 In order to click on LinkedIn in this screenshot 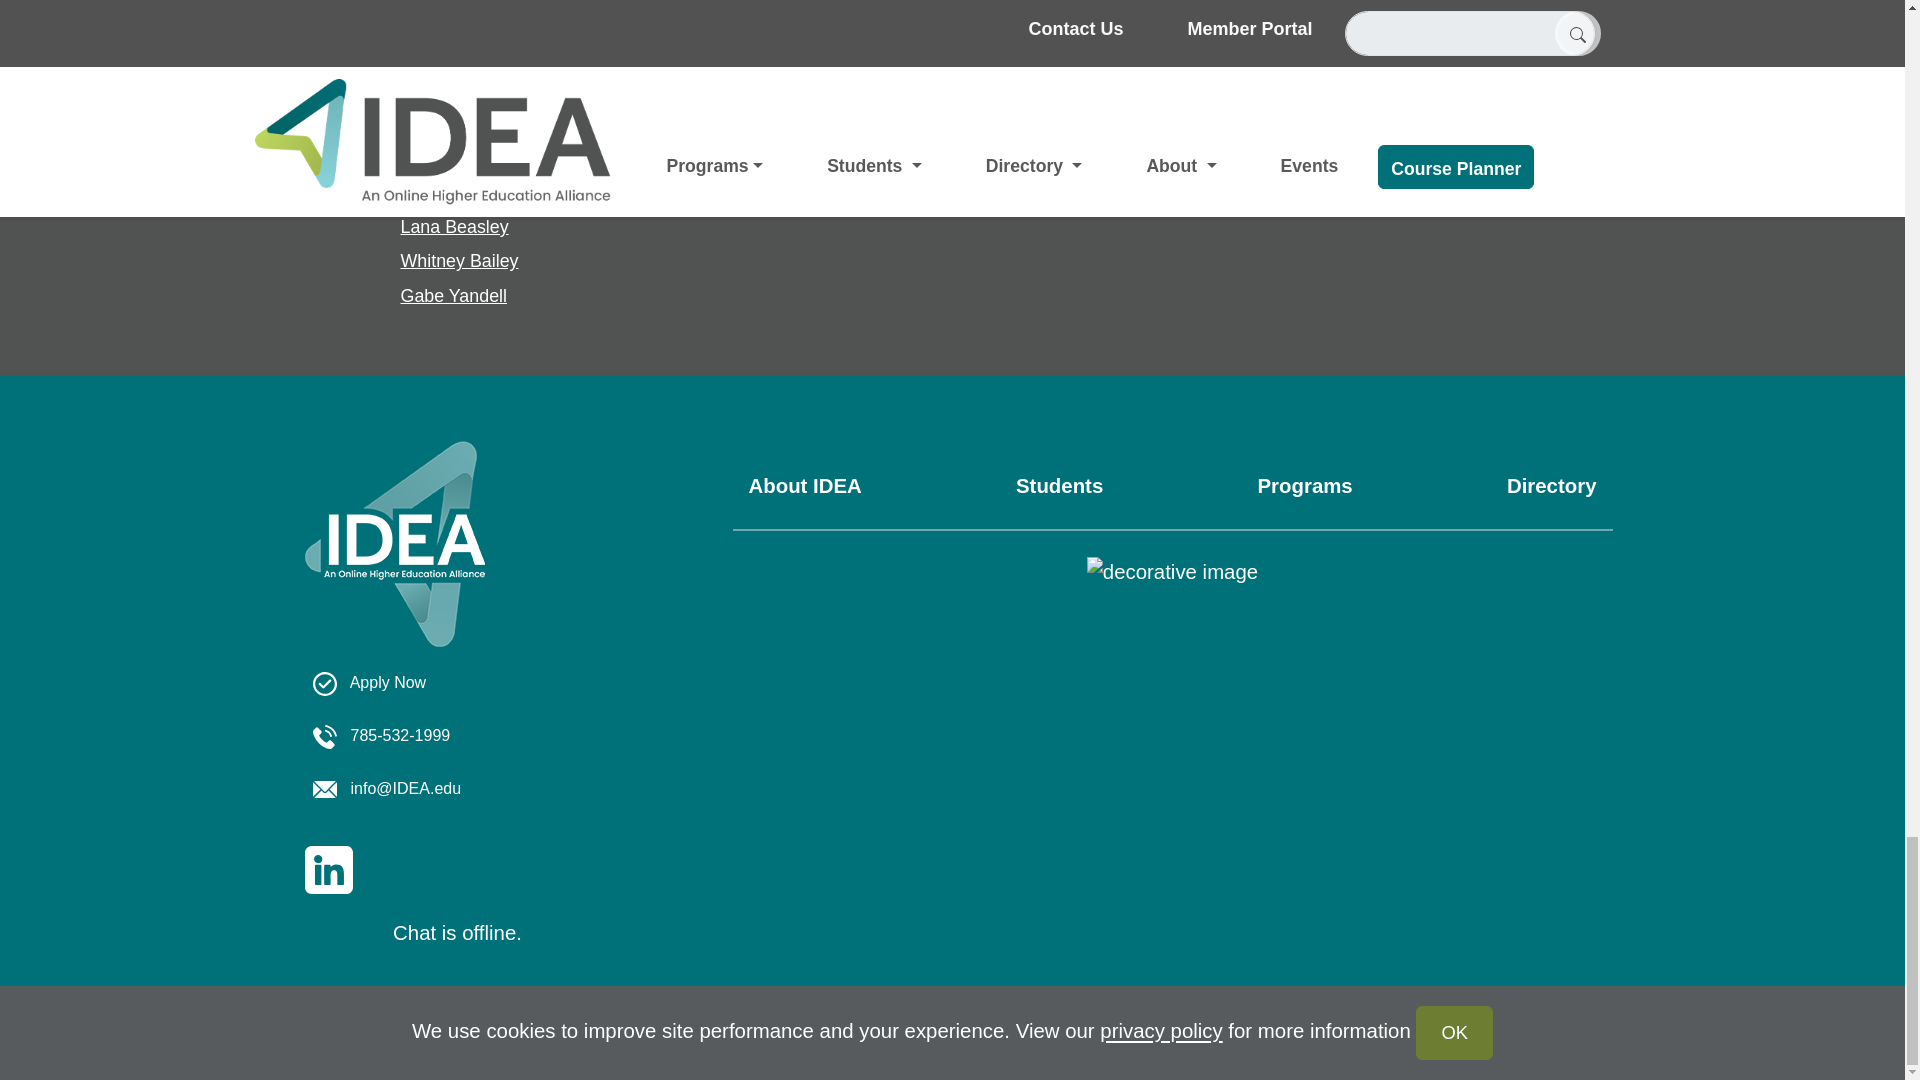, I will do `click(327, 868)`.